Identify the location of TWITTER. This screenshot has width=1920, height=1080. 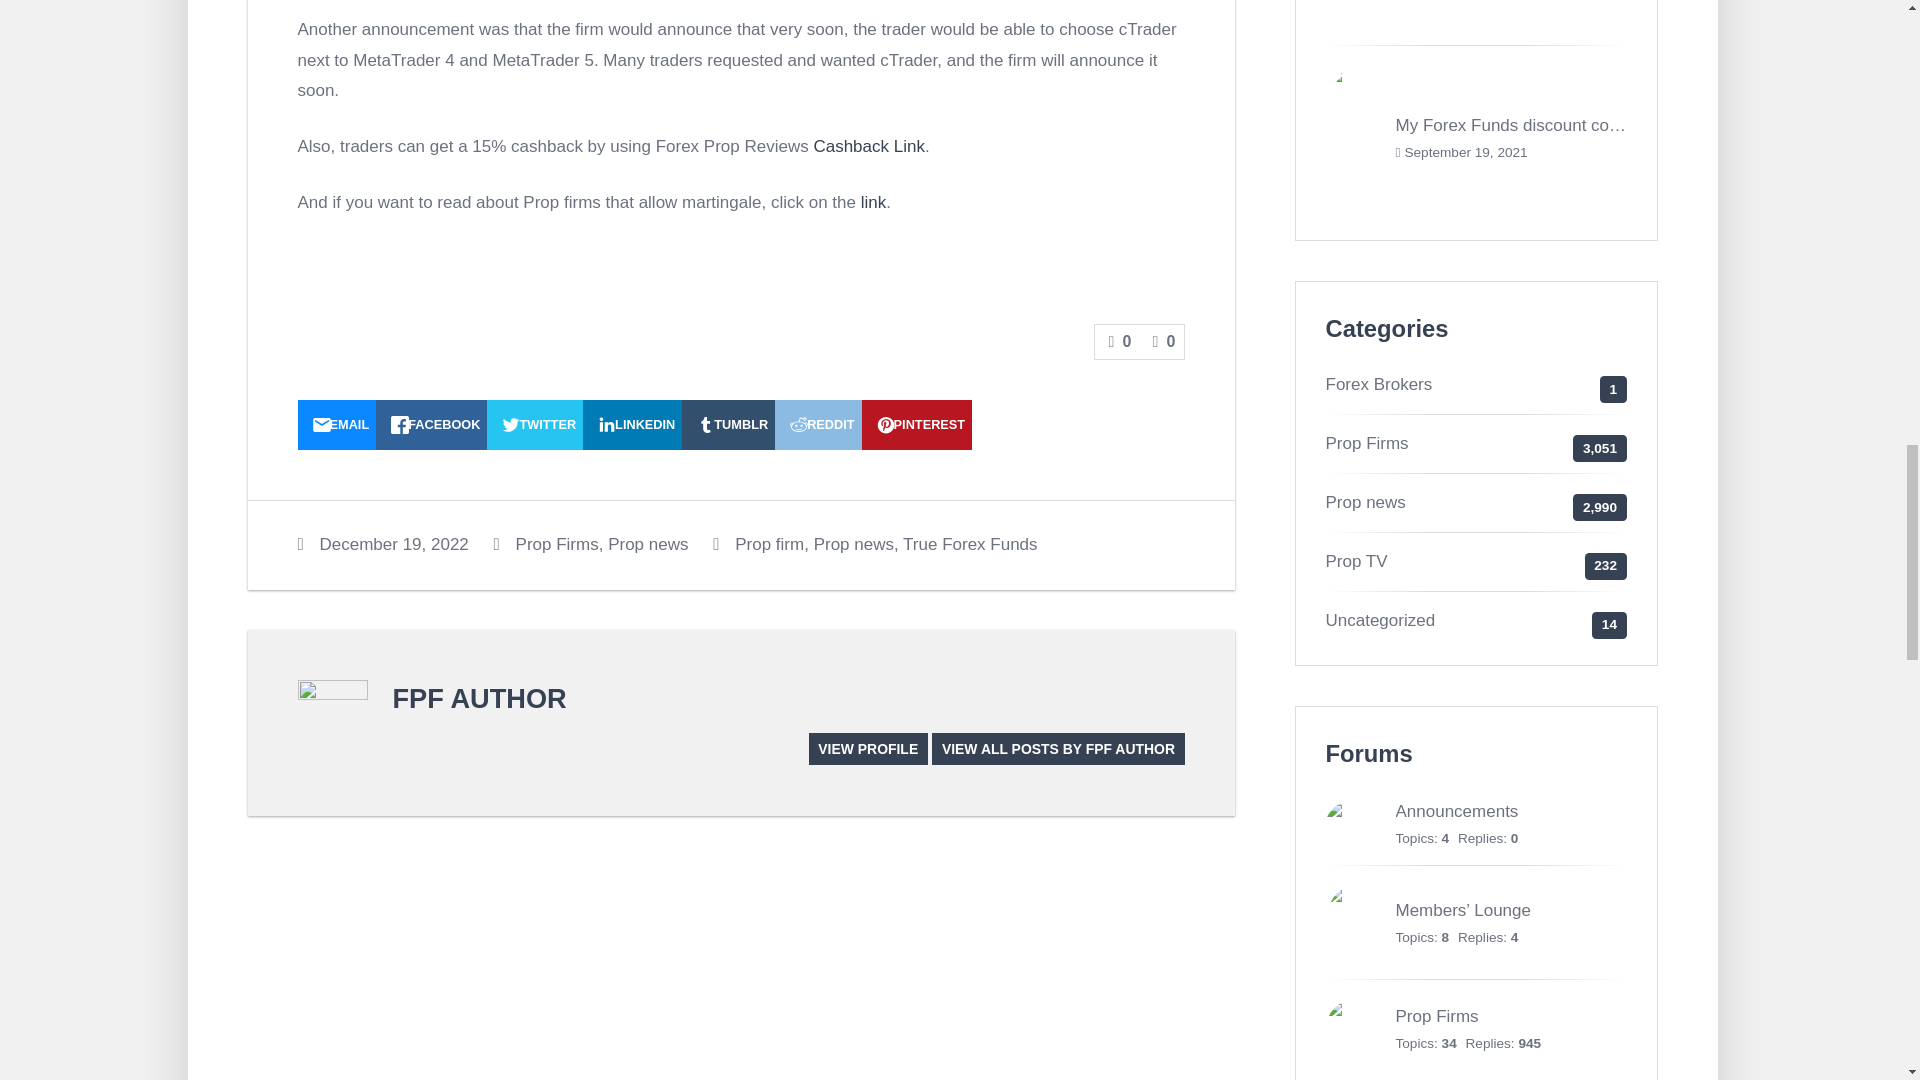
(535, 424).